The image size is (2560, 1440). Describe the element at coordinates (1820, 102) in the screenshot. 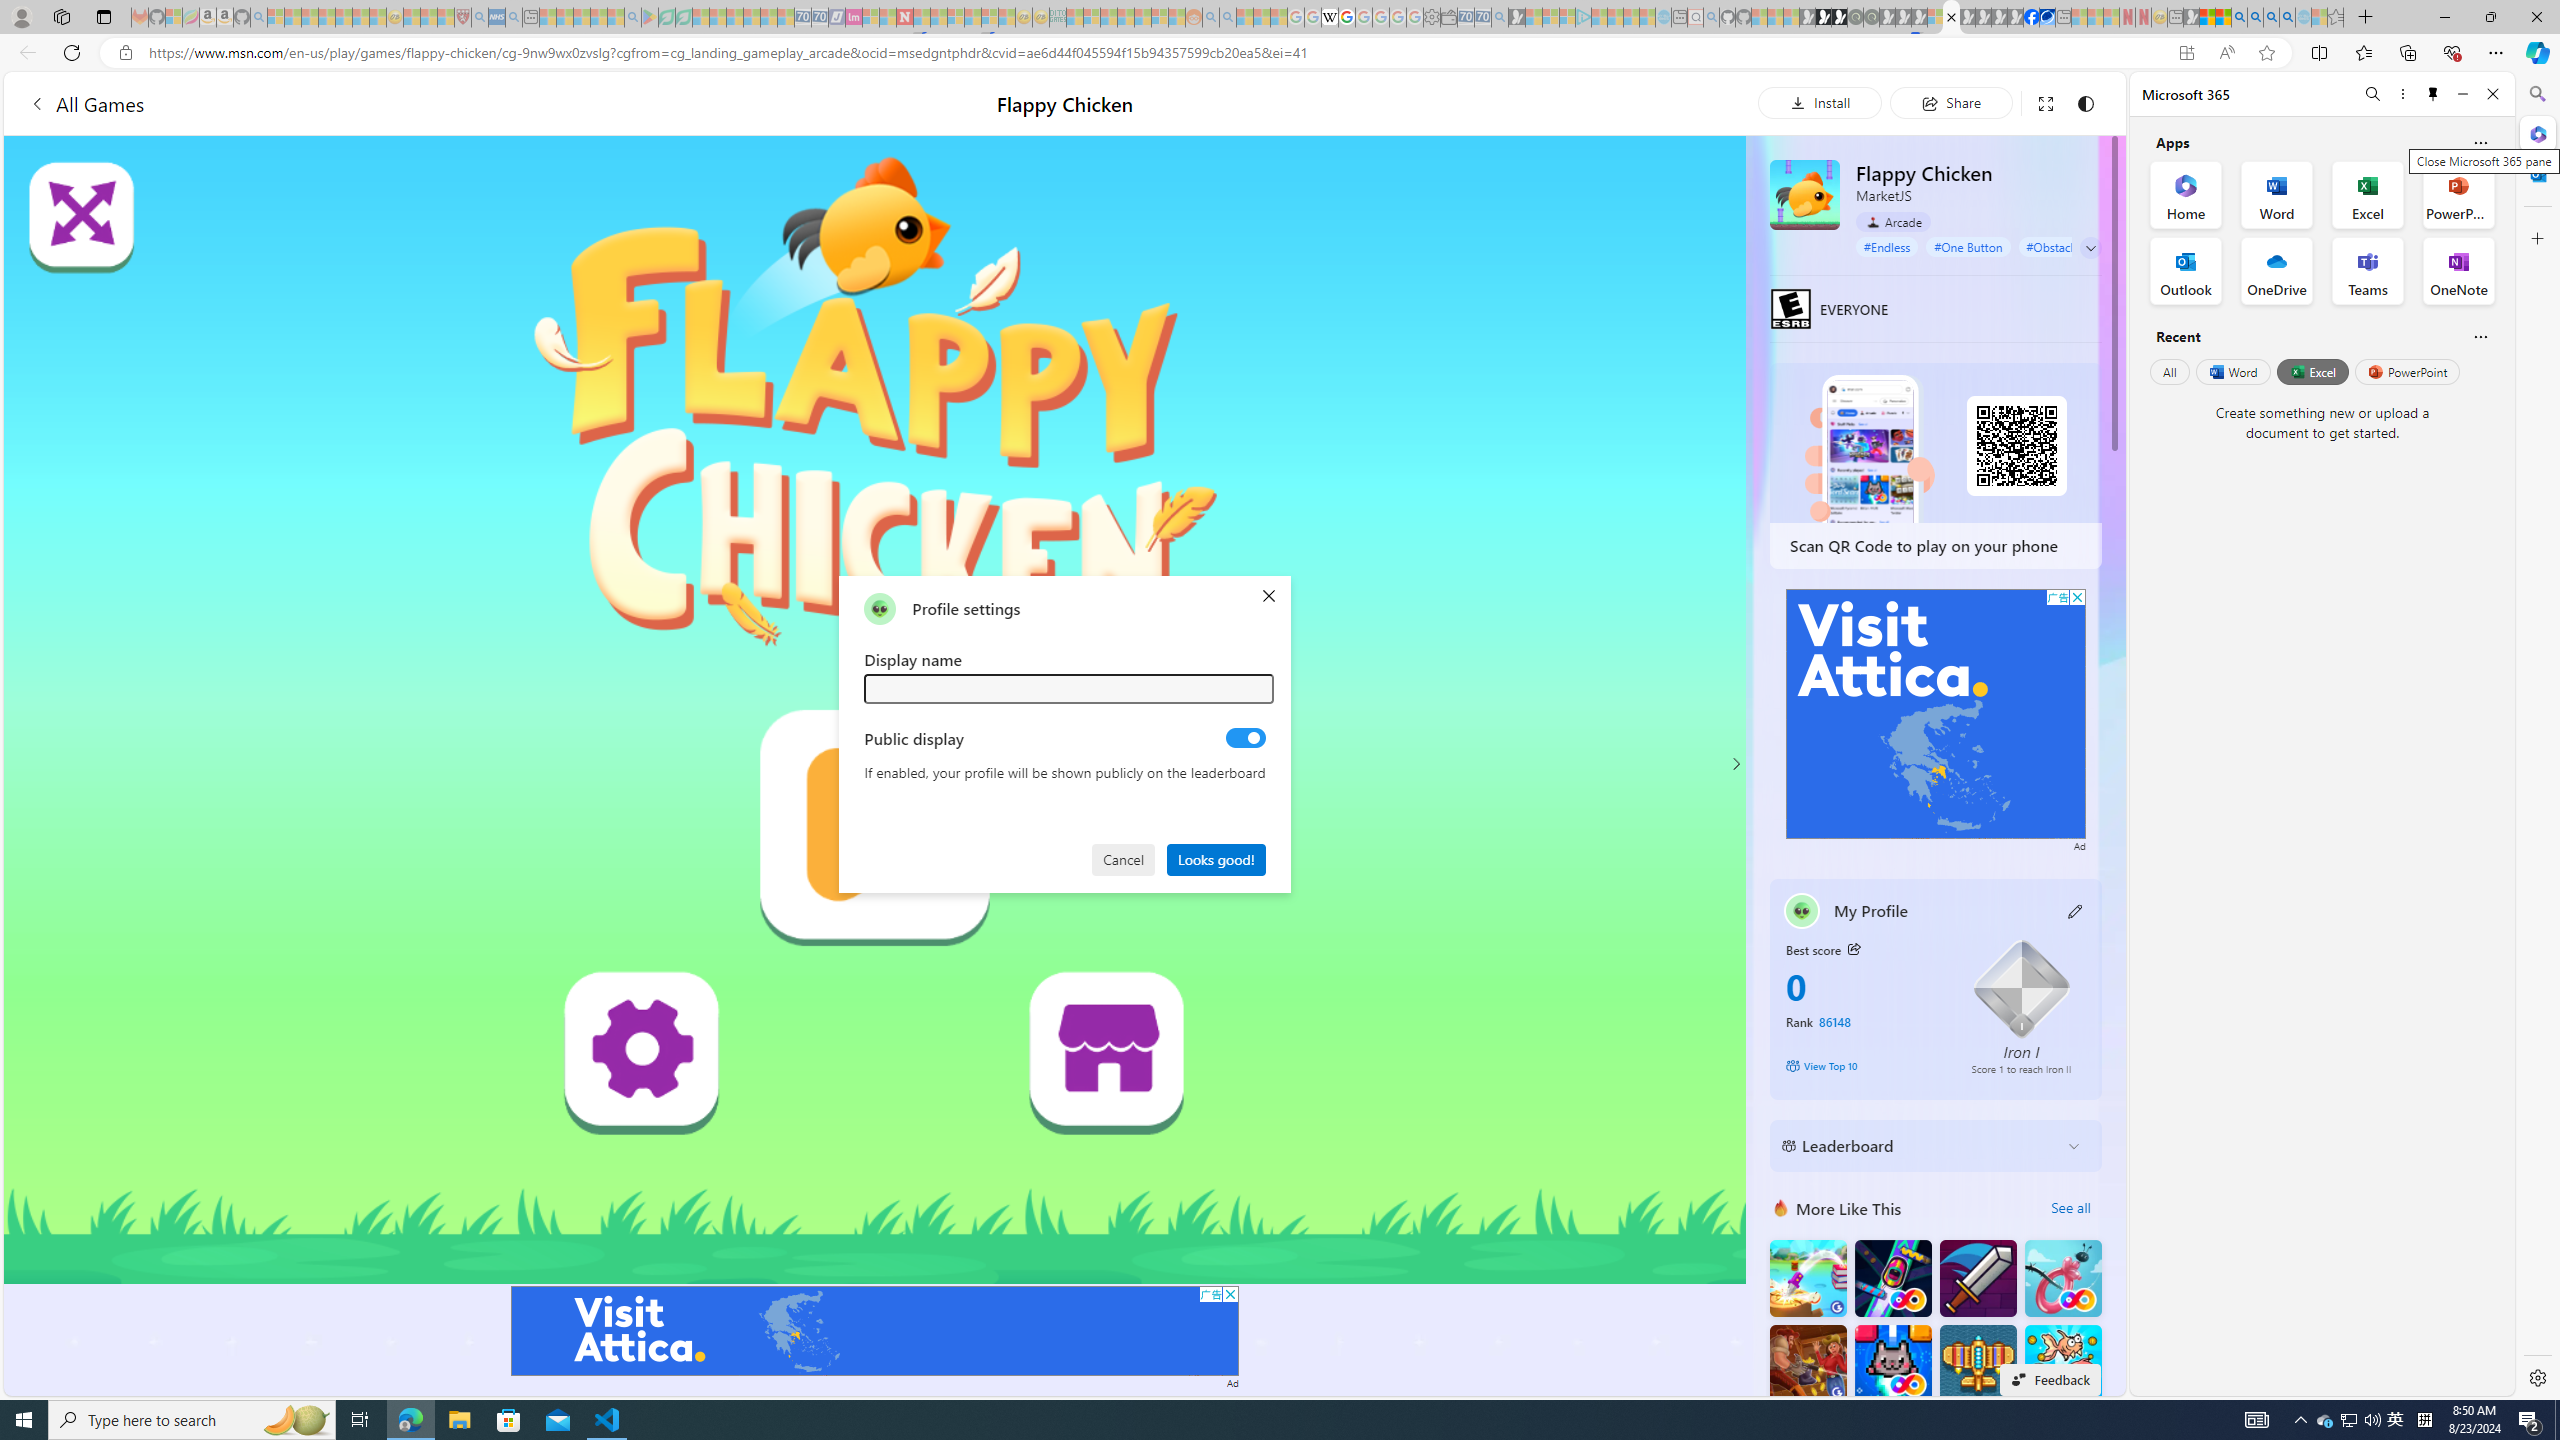

I see `Install` at that location.